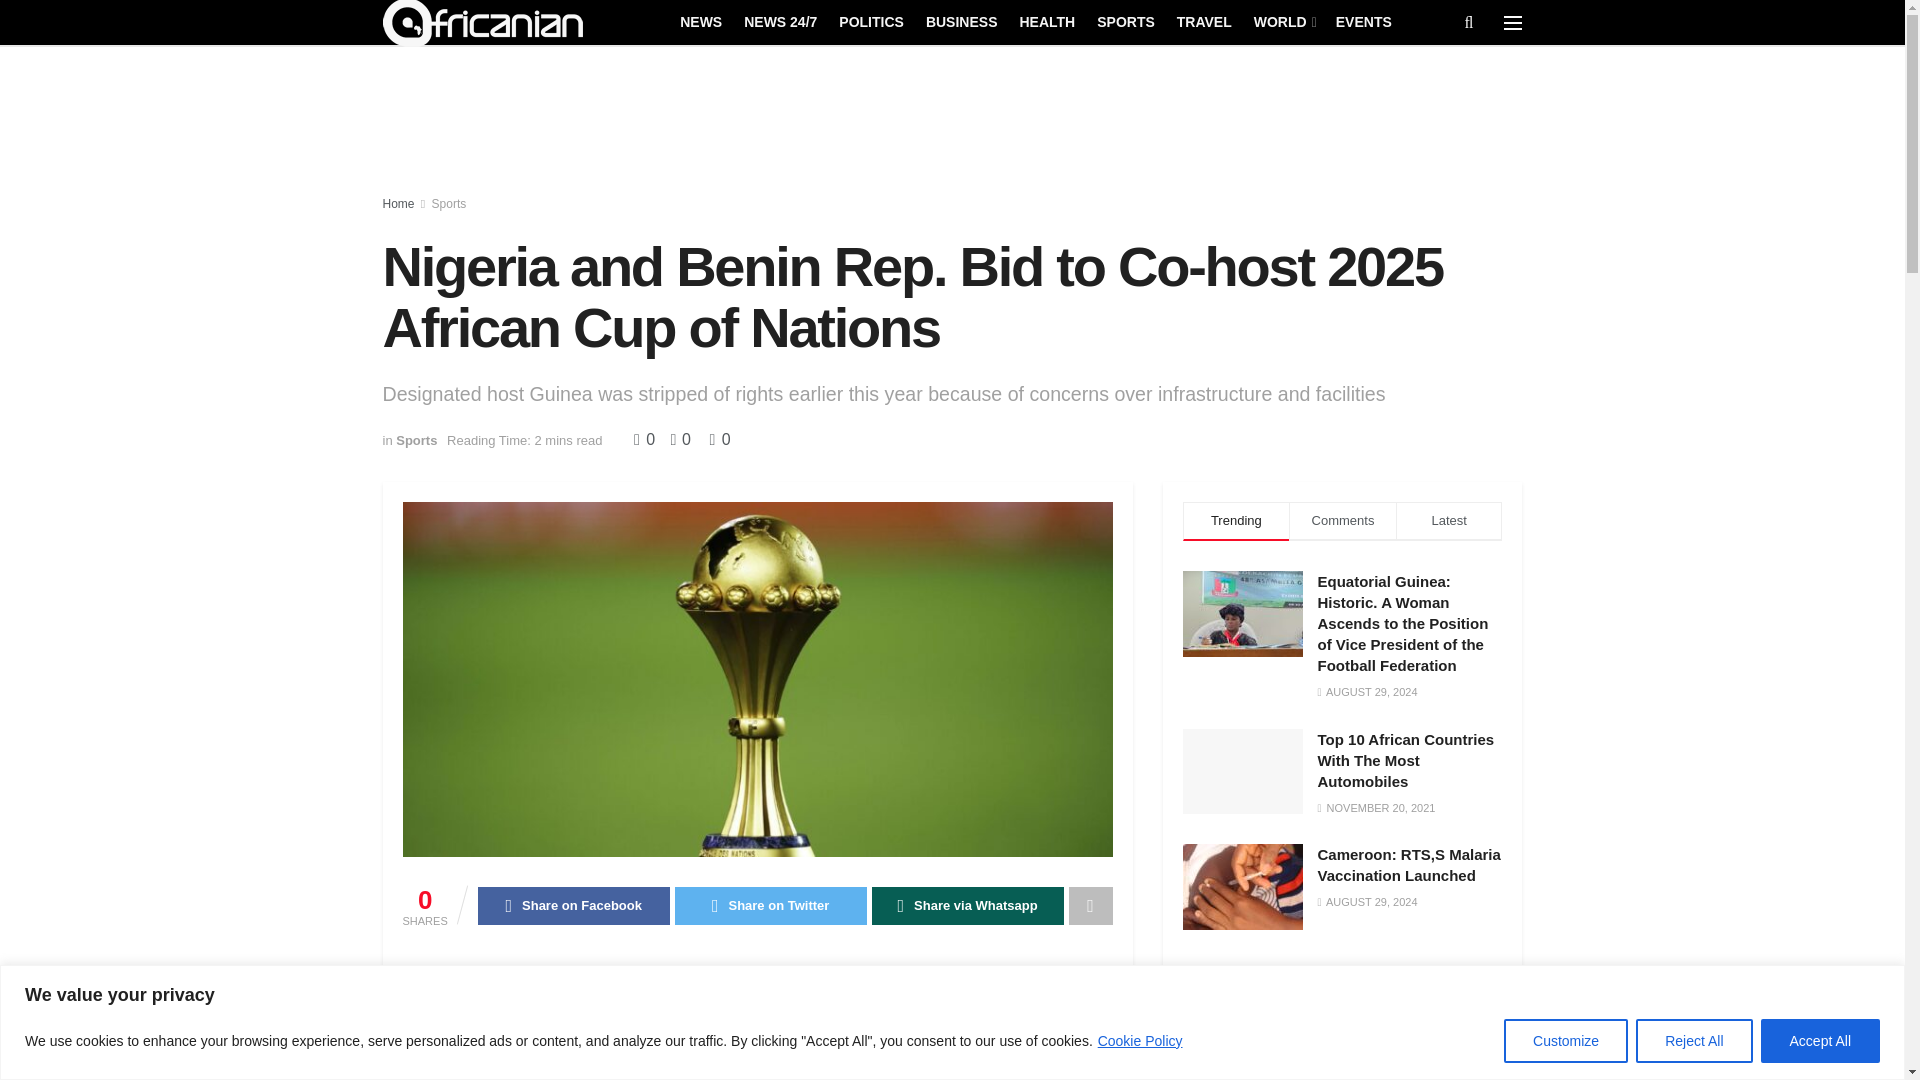  I want to click on HEALTH, so click(1047, 21).